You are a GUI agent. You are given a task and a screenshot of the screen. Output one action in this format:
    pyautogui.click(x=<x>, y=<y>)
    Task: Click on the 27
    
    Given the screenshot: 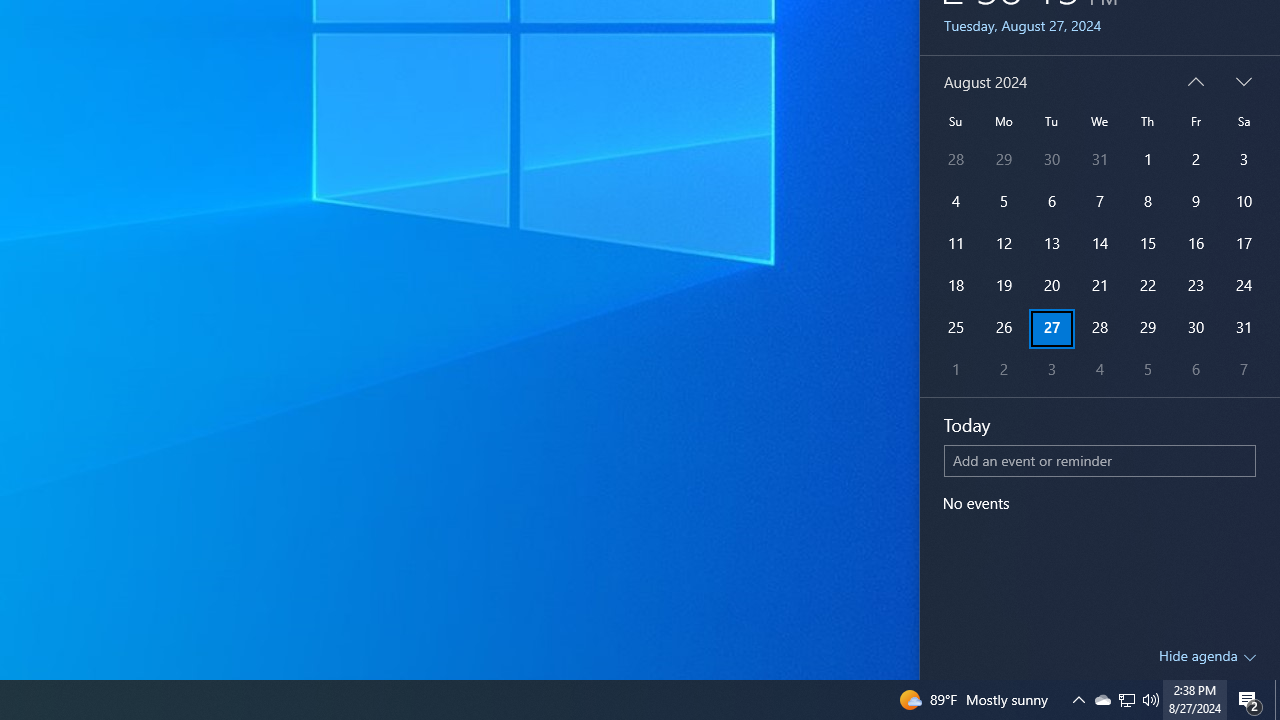 What is the action you would take?
    pyautogui.click(x=1052, y=328)
    